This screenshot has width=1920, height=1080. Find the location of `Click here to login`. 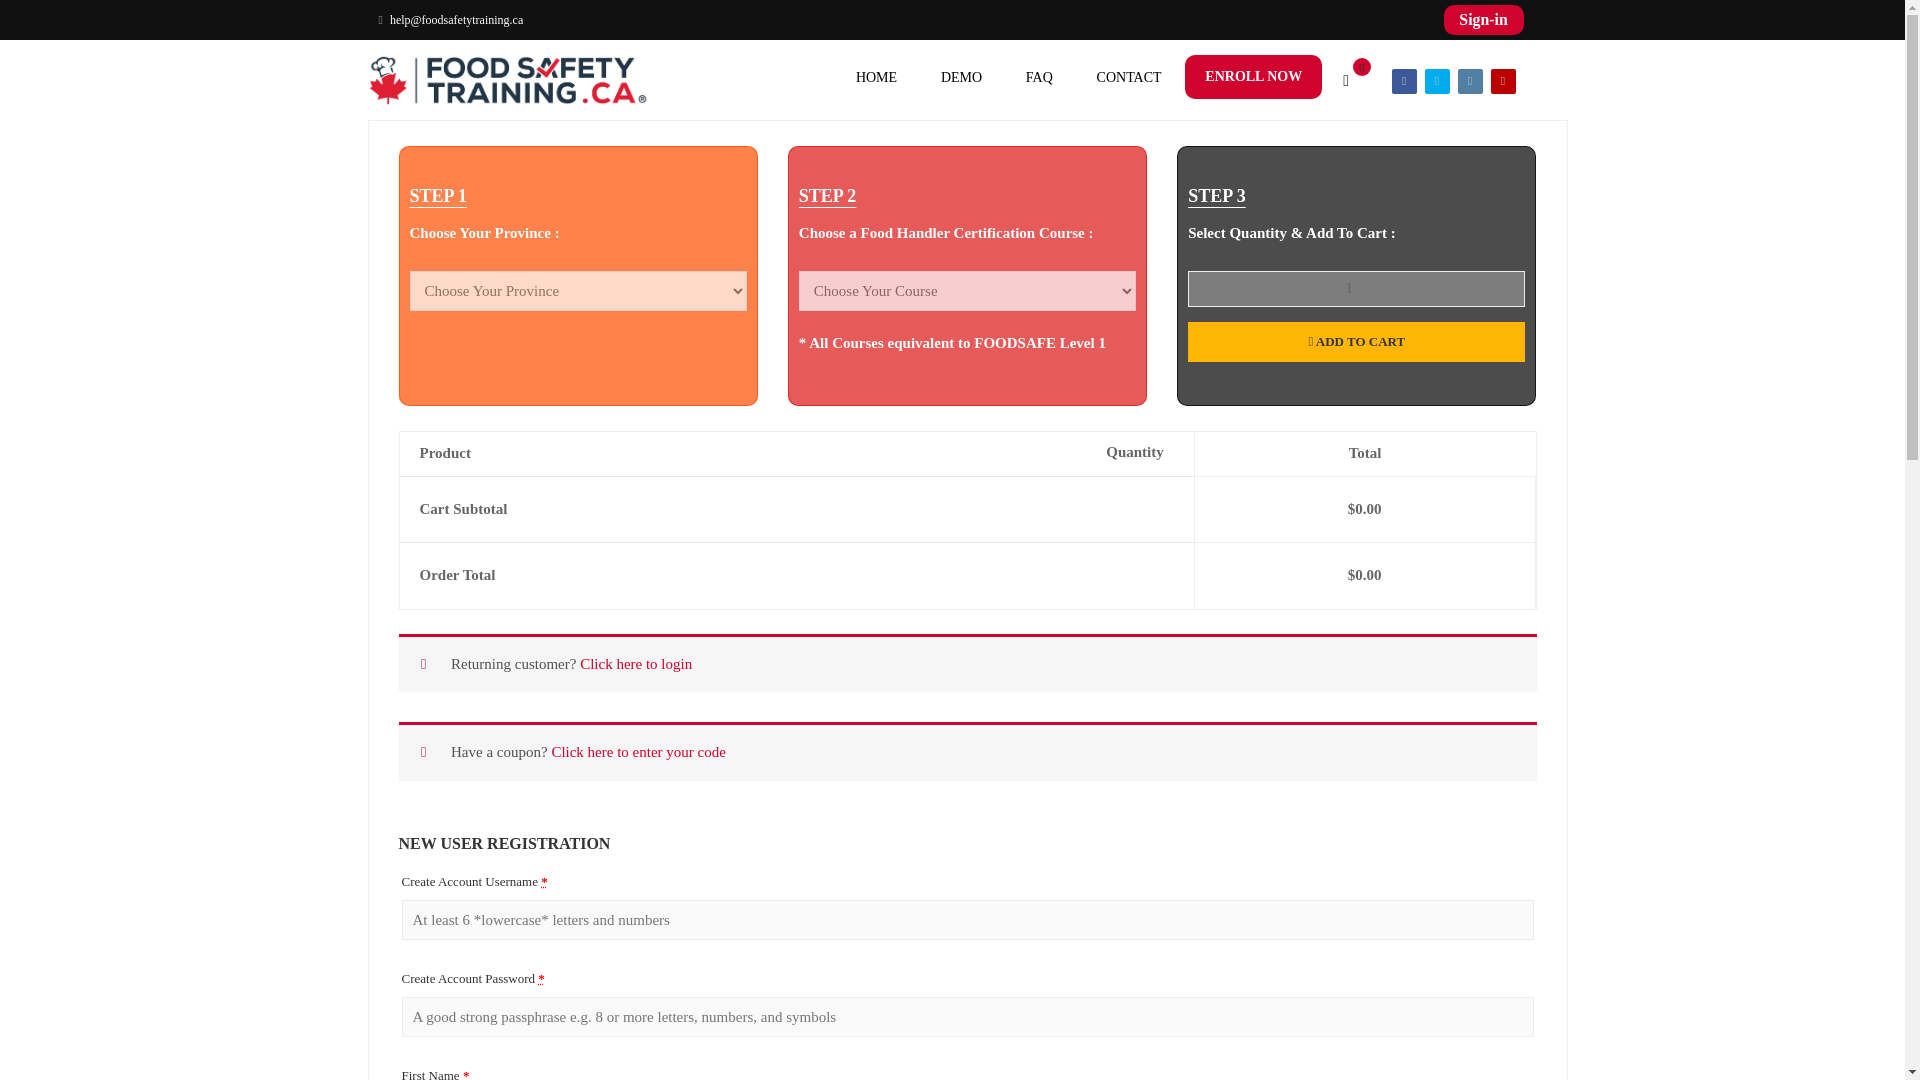

Click here to login is located at coordinates (635, 663).